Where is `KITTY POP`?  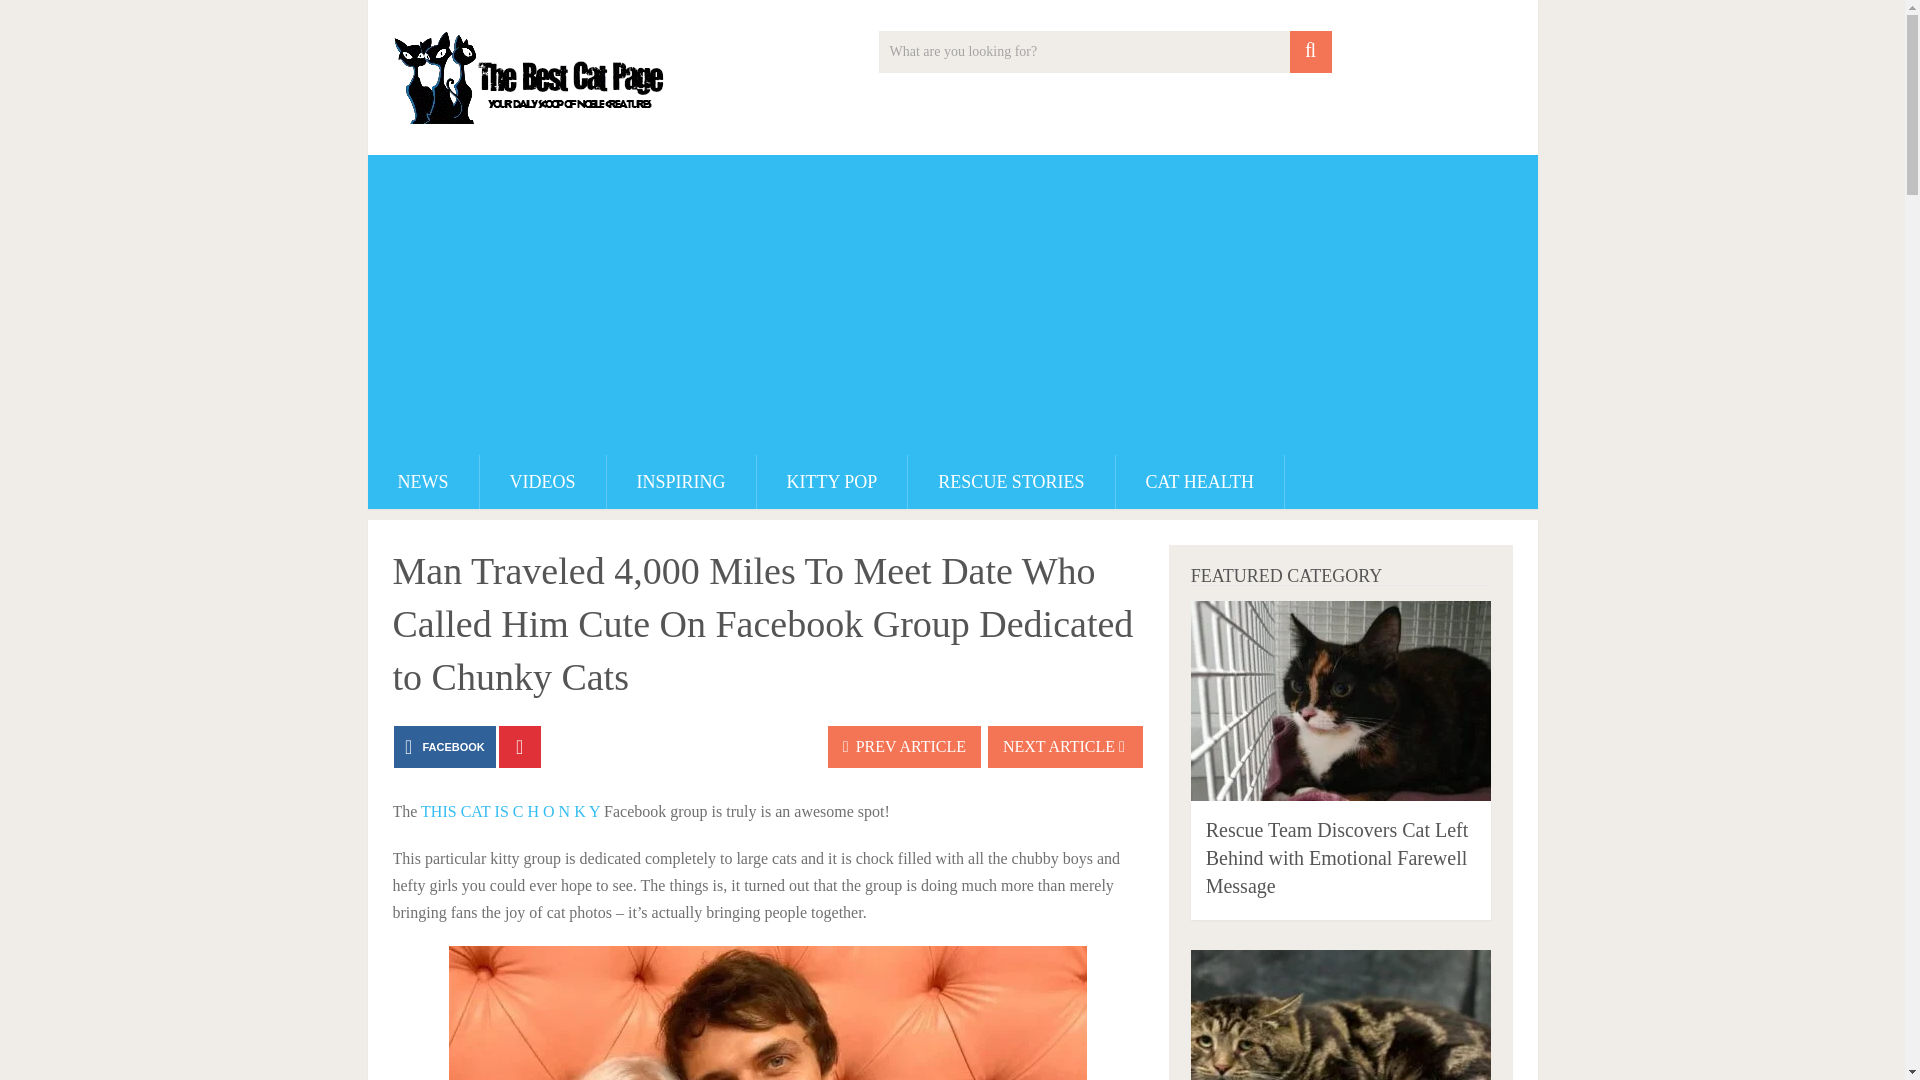
KITTY POP is located at coordinates (832, 481).